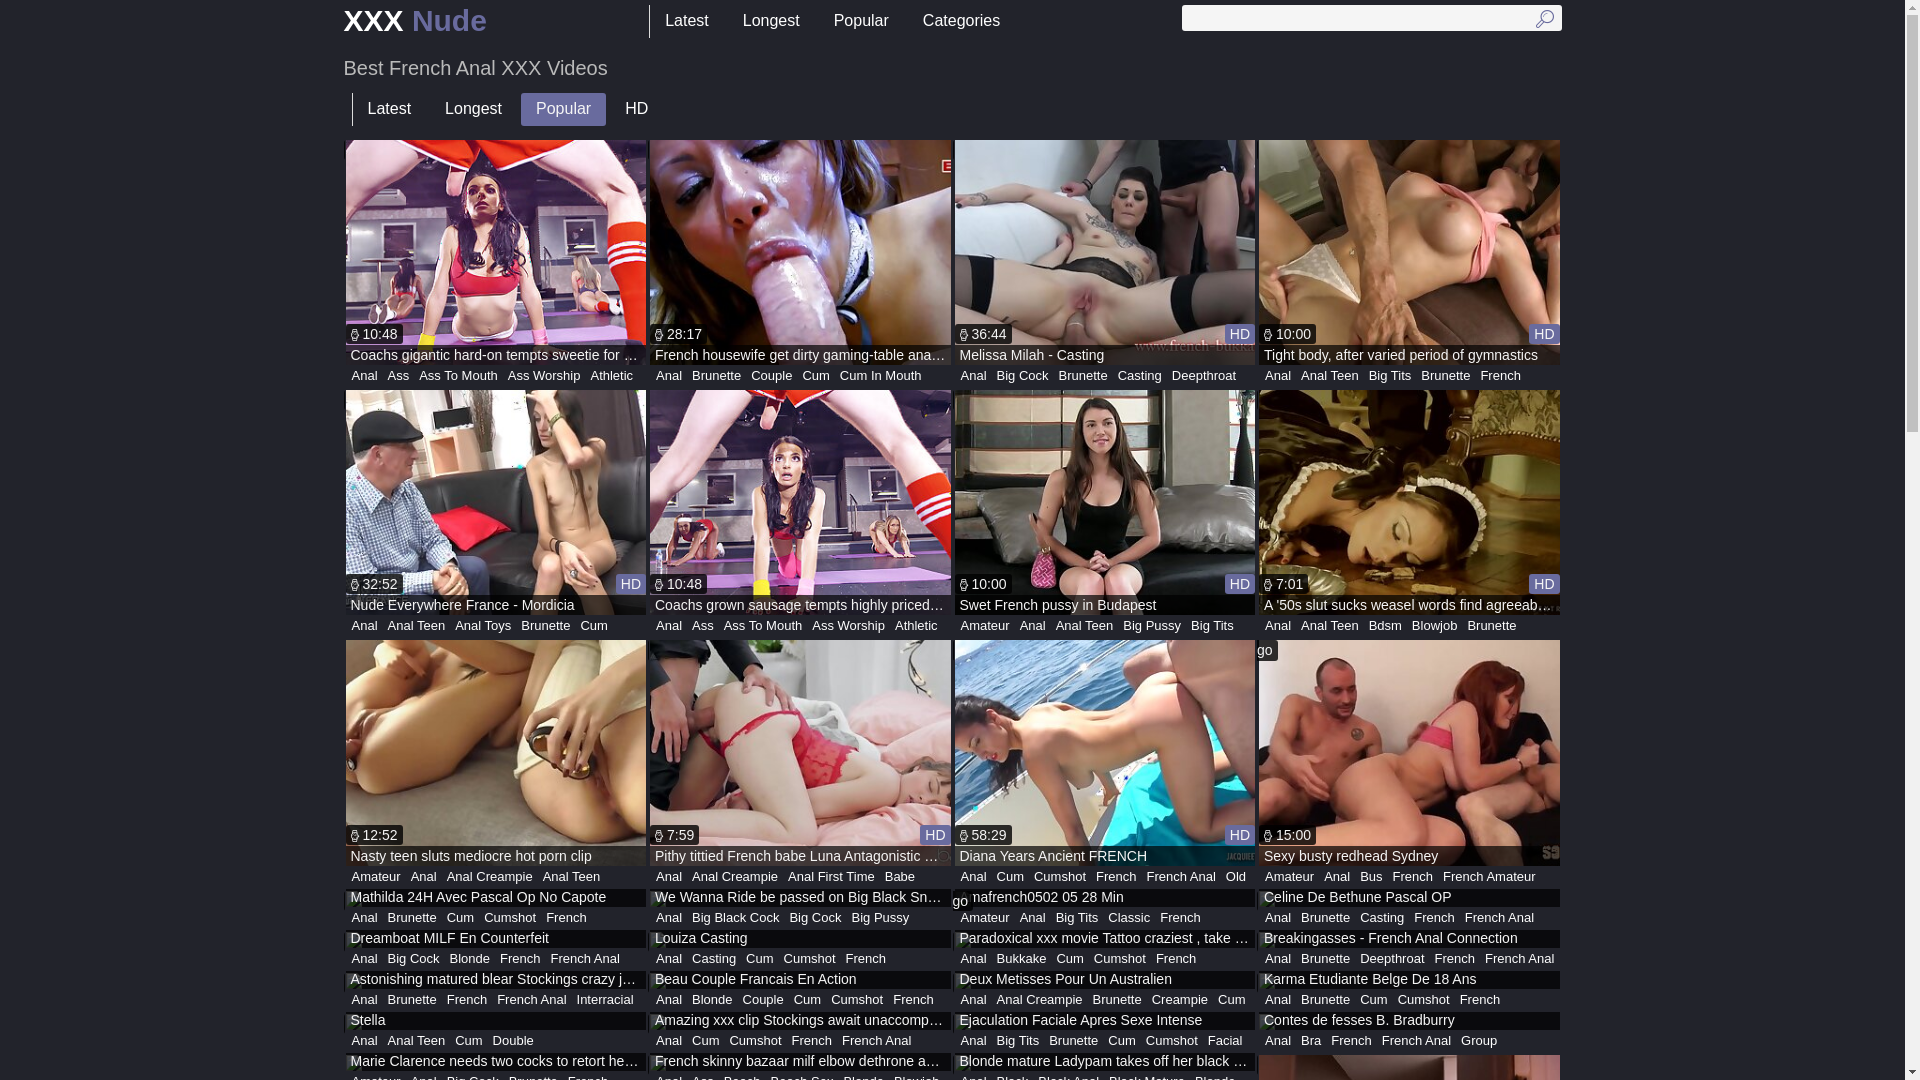 The image size is (1920, 1080). Describe the element at coordinates (857, 1000) in the screenshot. I see `Cumshot` at that location.